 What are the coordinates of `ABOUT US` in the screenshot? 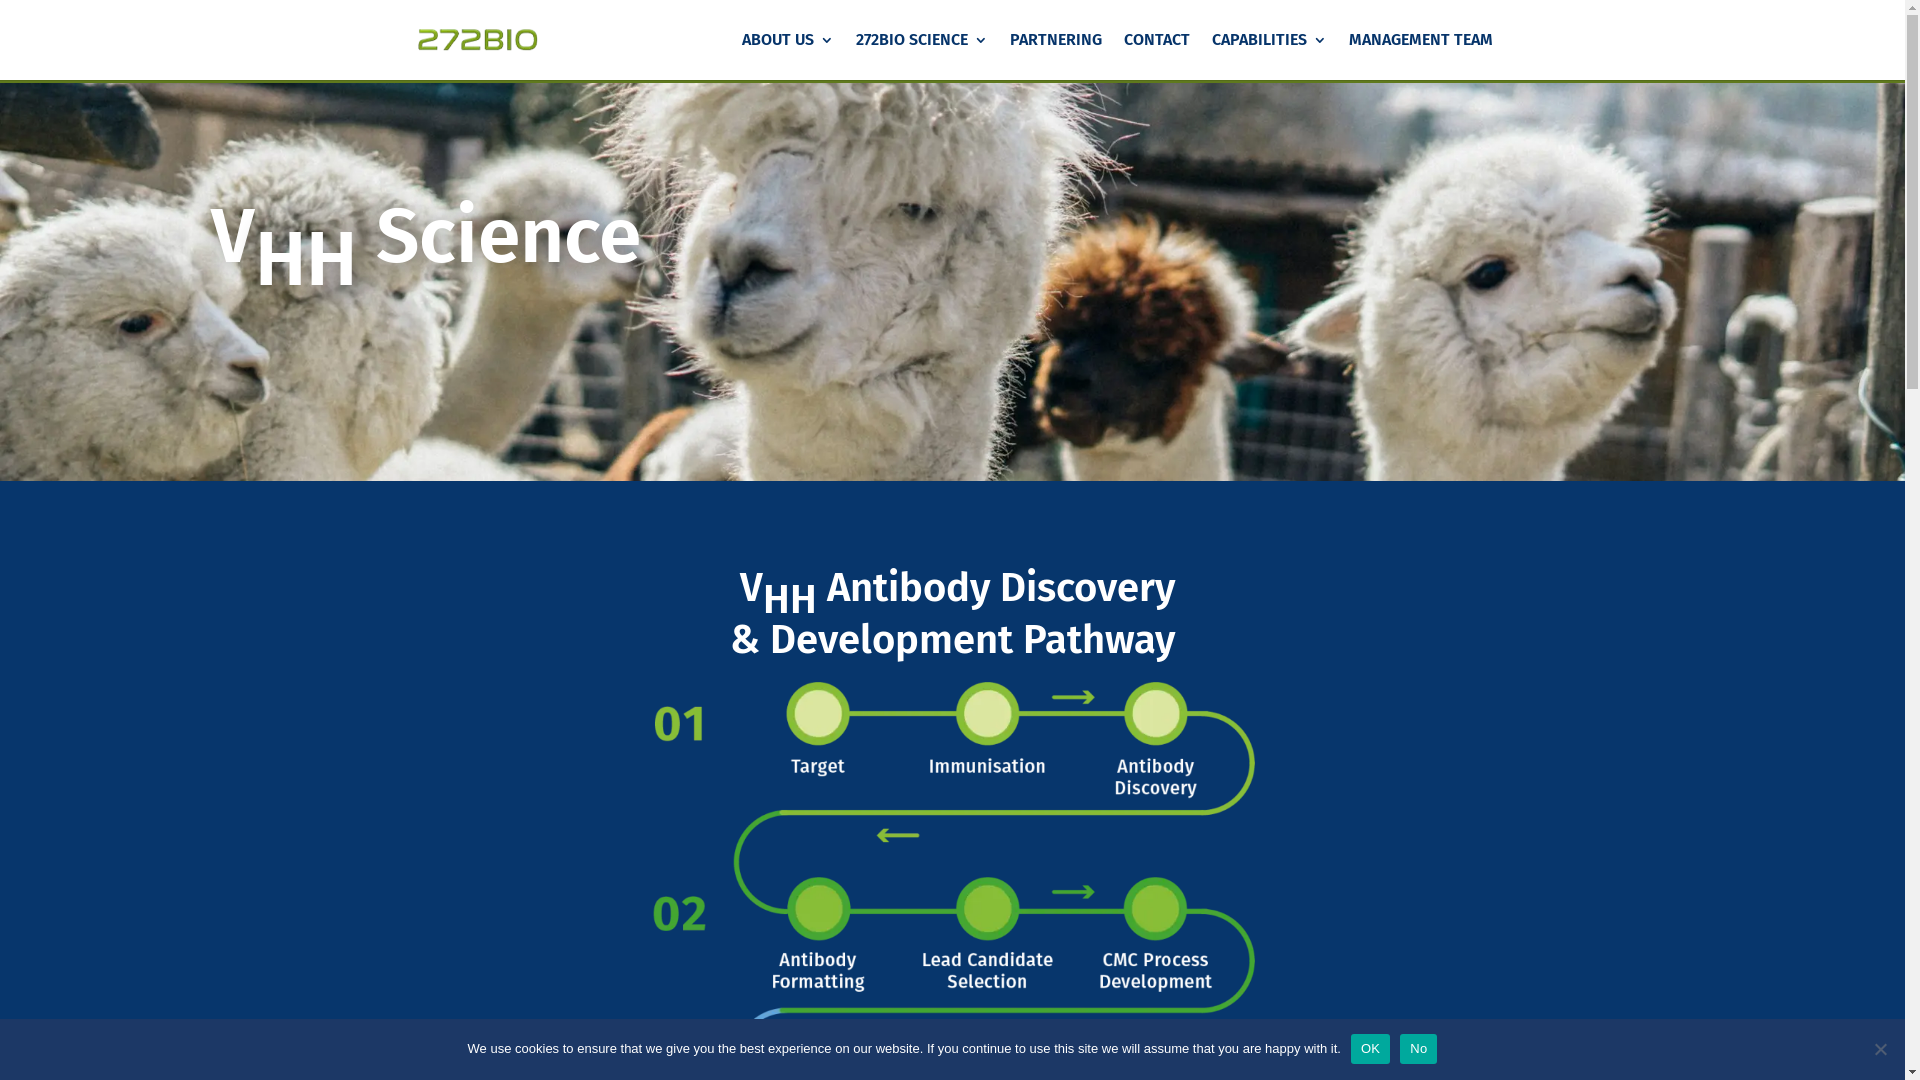 It's located at (788, 56).